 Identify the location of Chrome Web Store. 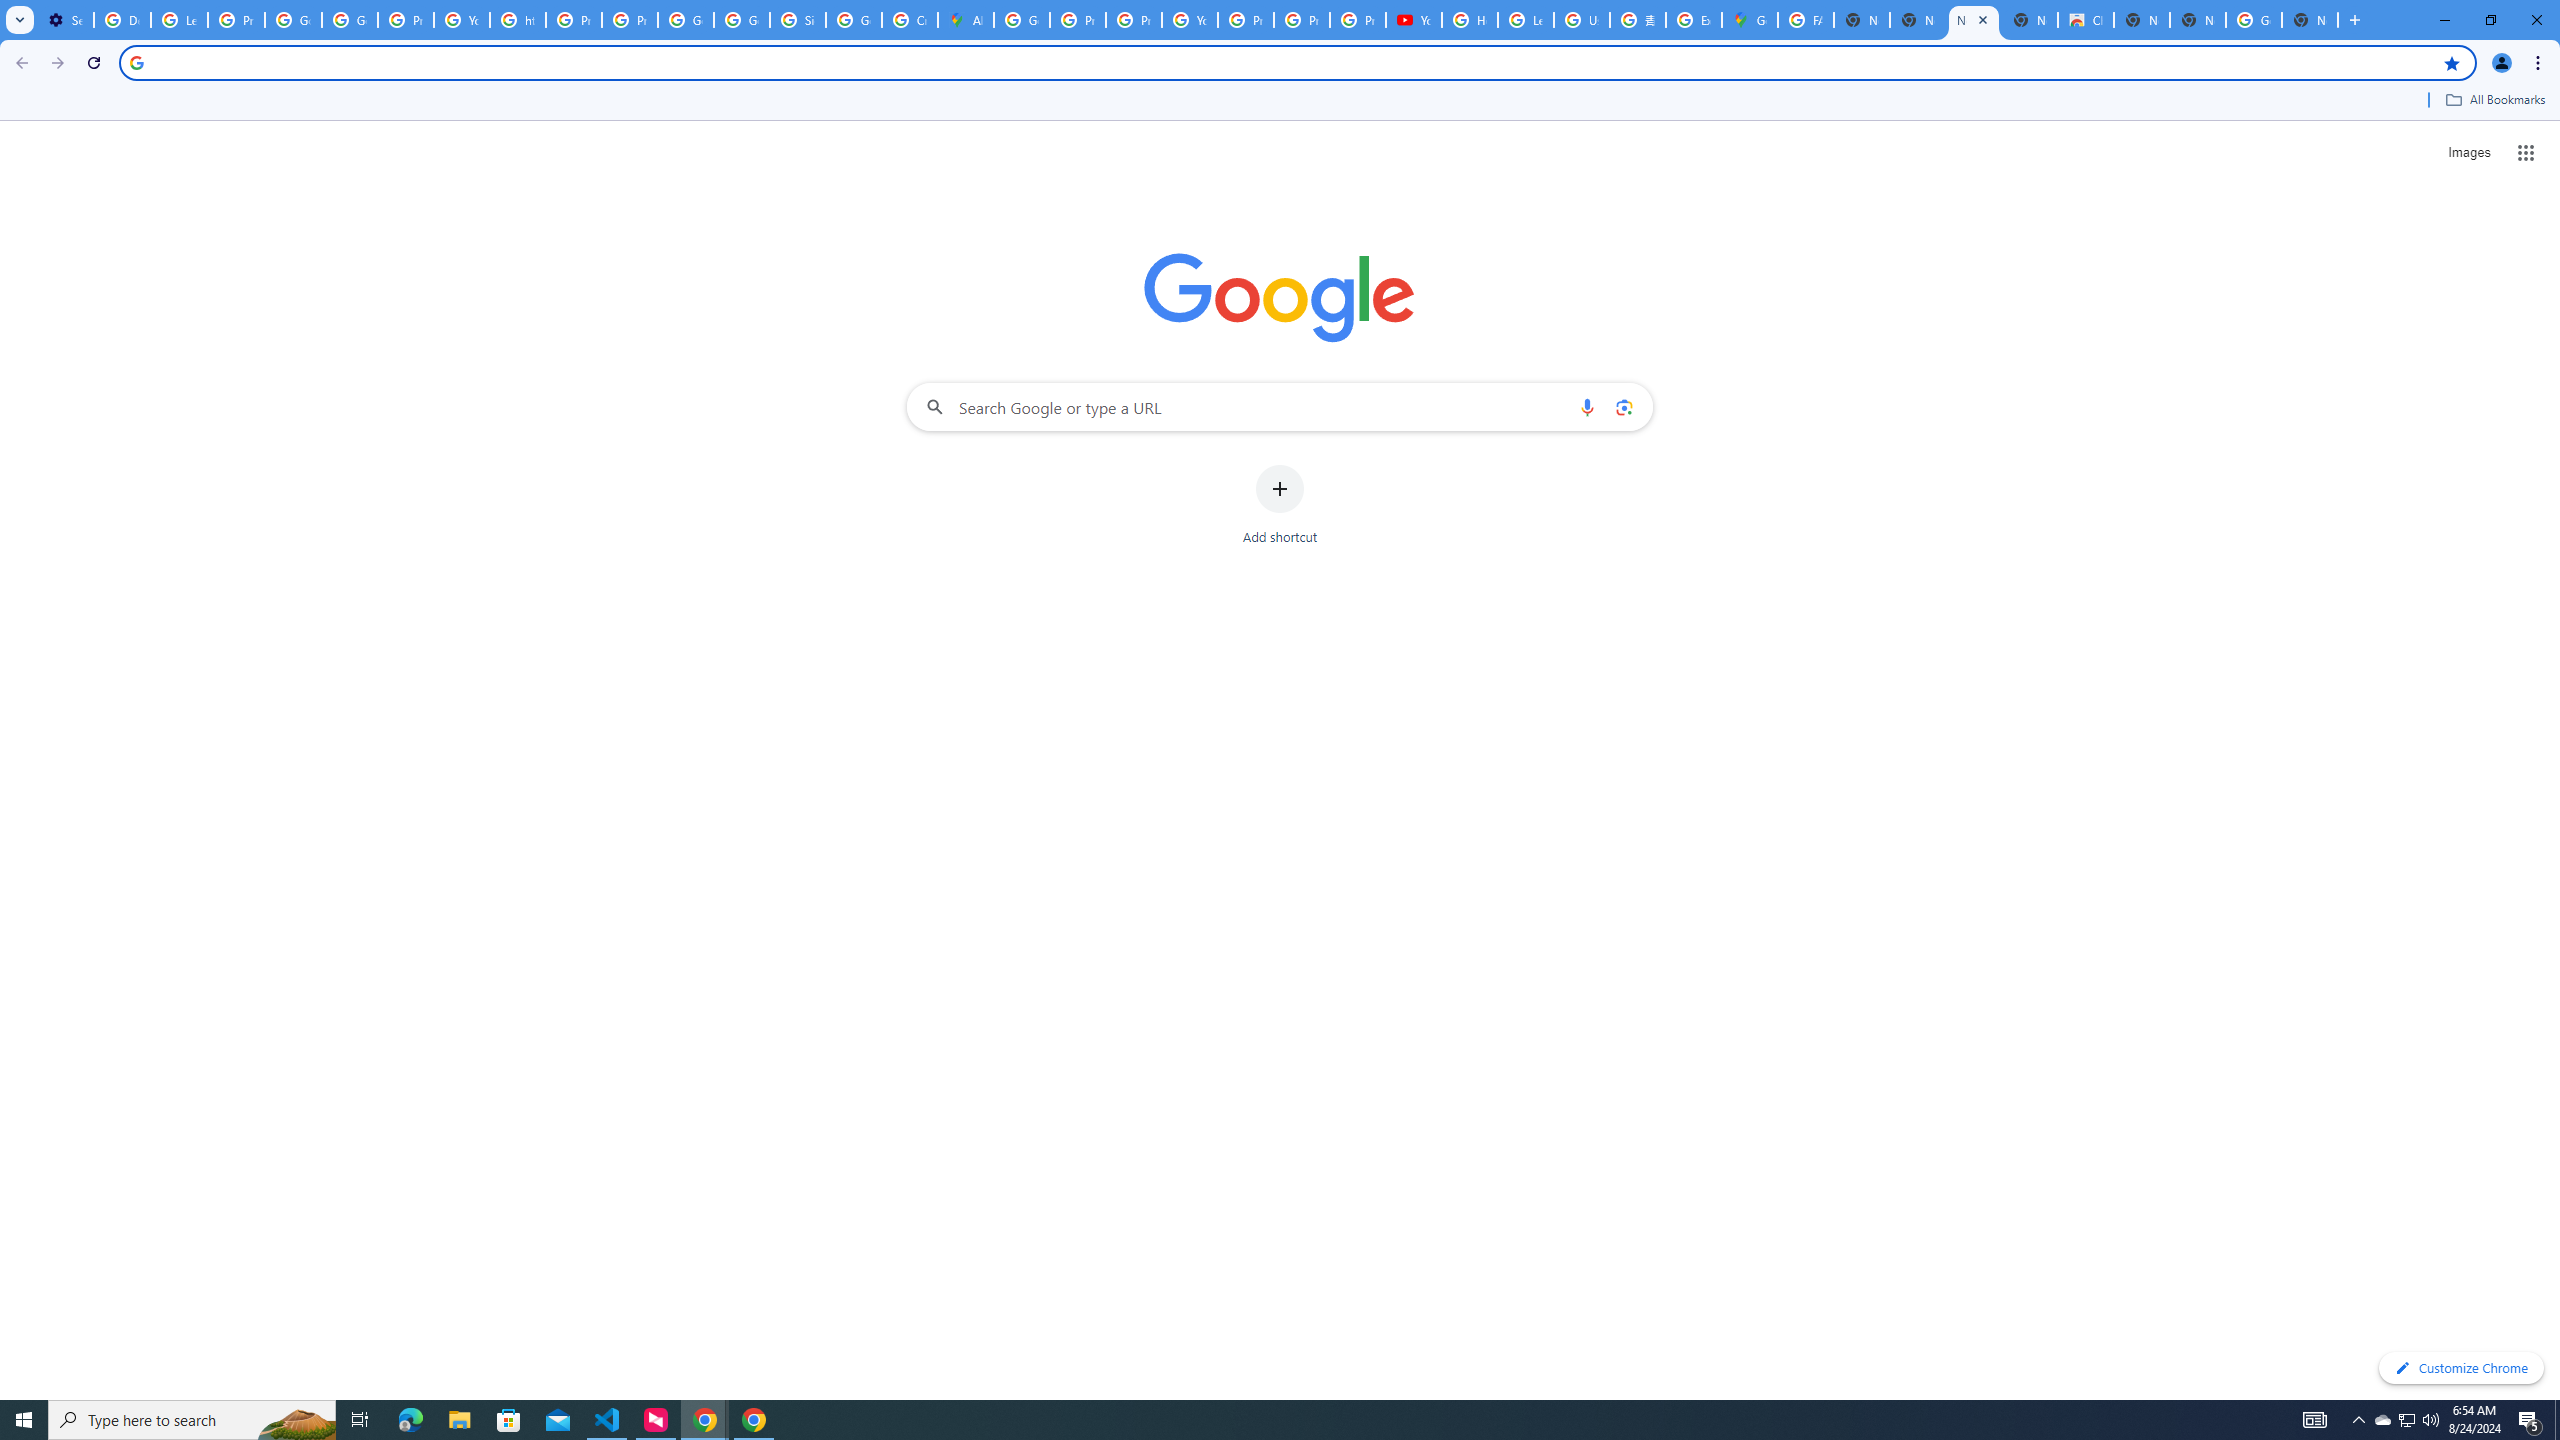
(2085, 20).